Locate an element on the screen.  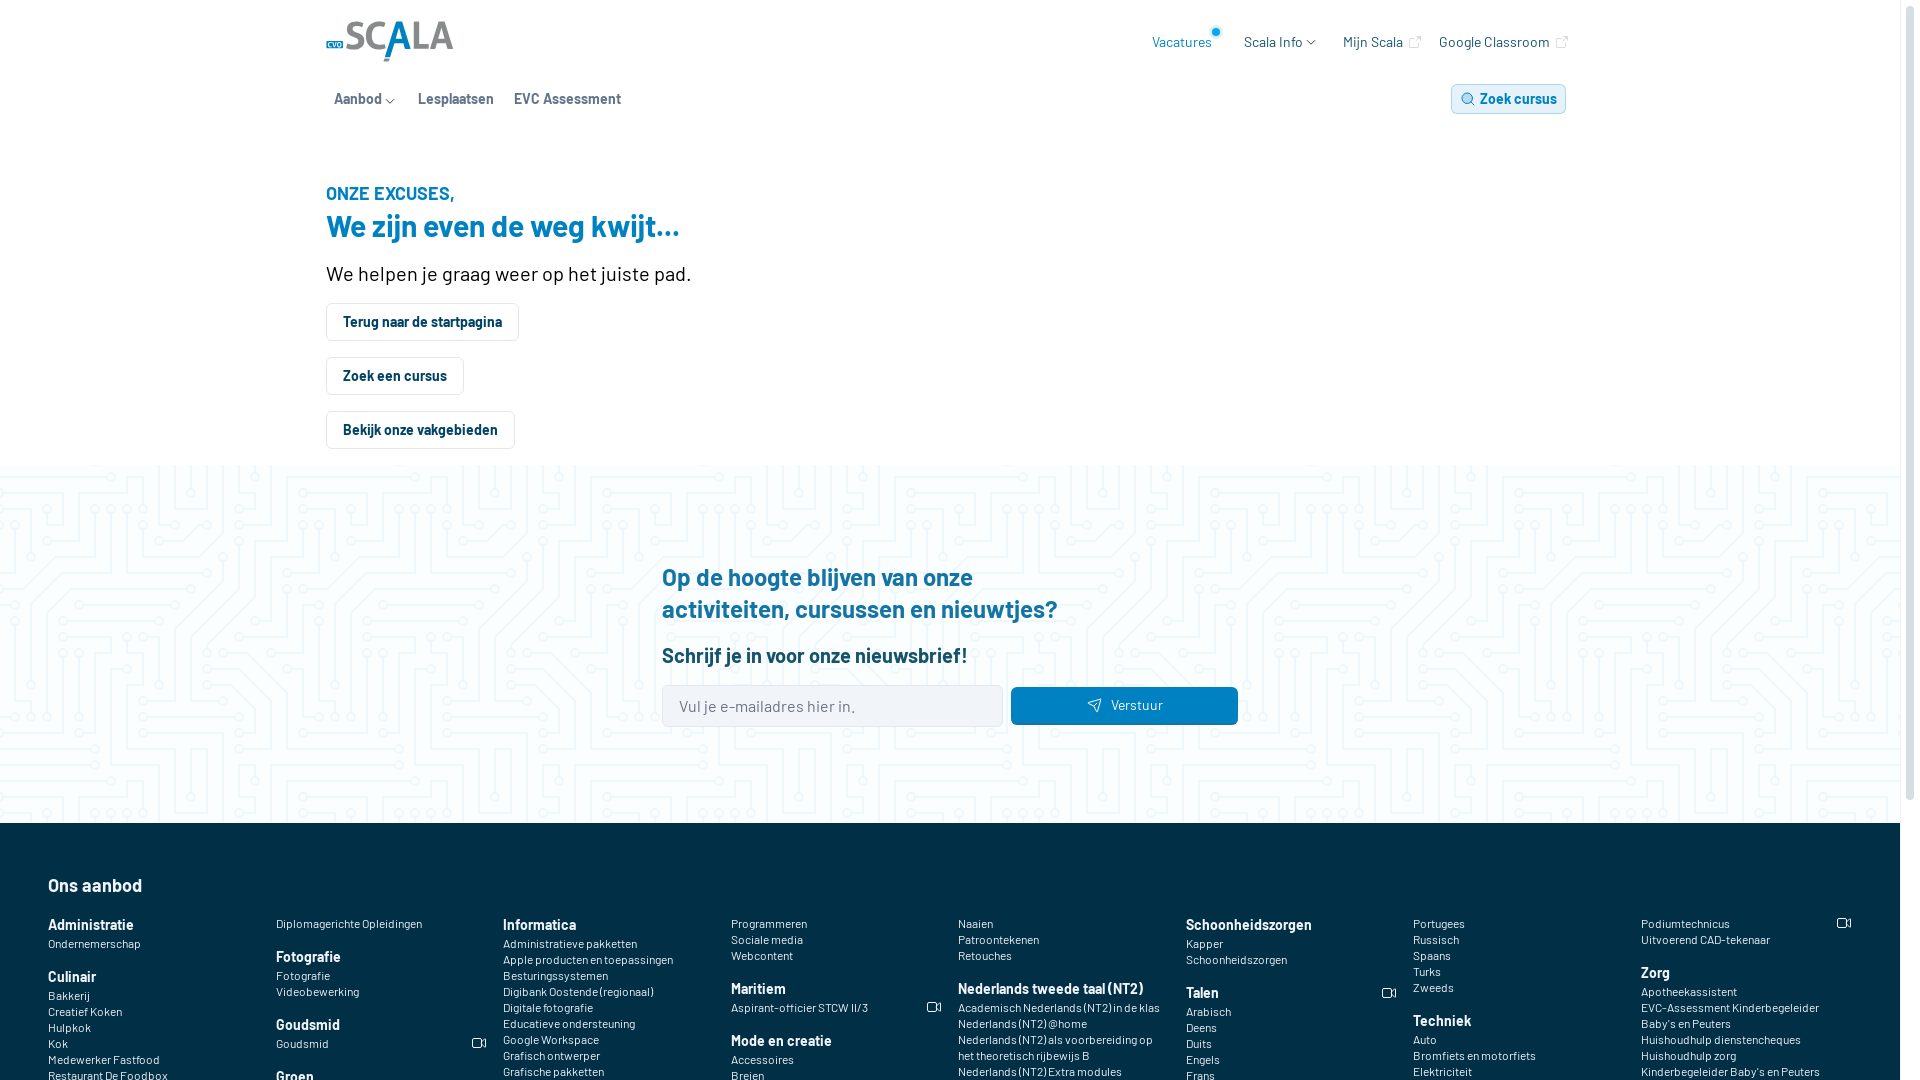
Medewerker Fastfood is located at coordinates (104, 1059).